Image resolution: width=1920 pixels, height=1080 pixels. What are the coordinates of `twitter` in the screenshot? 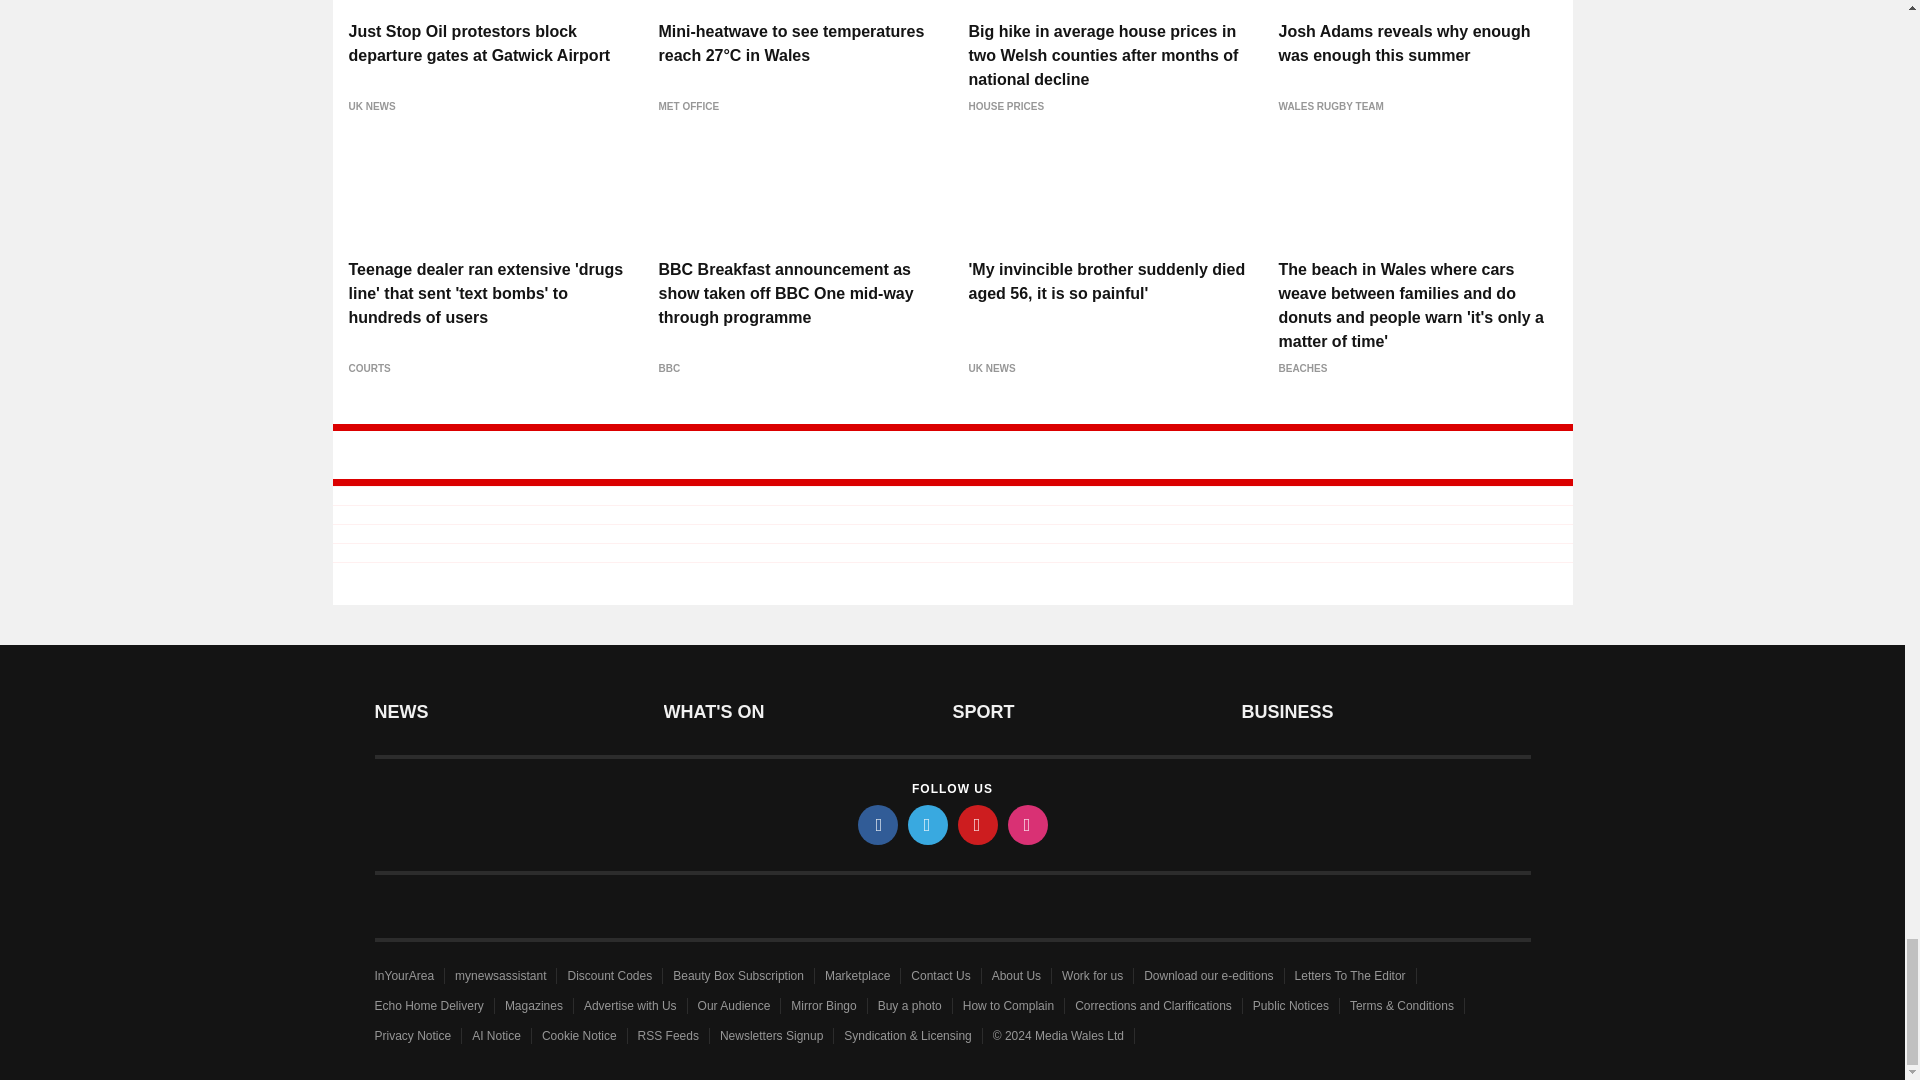 It's located at (928, 824).